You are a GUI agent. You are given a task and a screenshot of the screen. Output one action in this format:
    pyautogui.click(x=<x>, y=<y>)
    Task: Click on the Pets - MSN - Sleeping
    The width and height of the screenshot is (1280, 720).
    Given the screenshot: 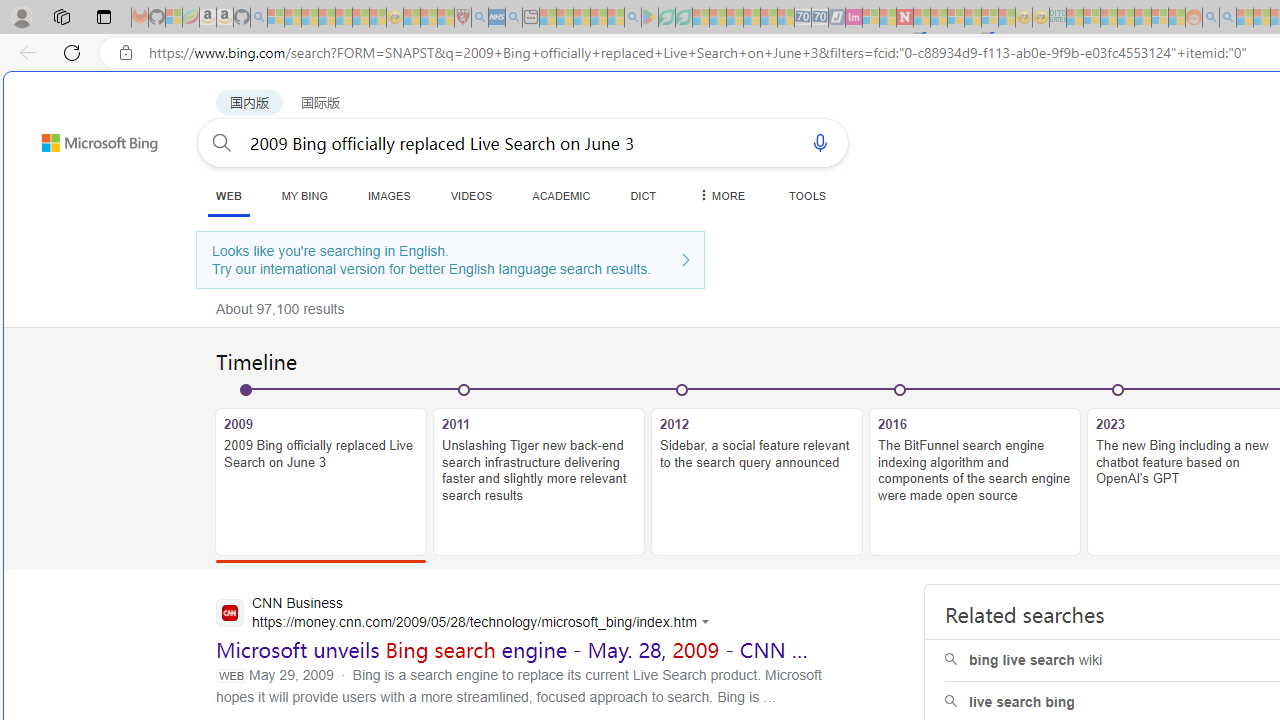 What is the action you would take?
    pyautogui.click(x=598, y=18)
    